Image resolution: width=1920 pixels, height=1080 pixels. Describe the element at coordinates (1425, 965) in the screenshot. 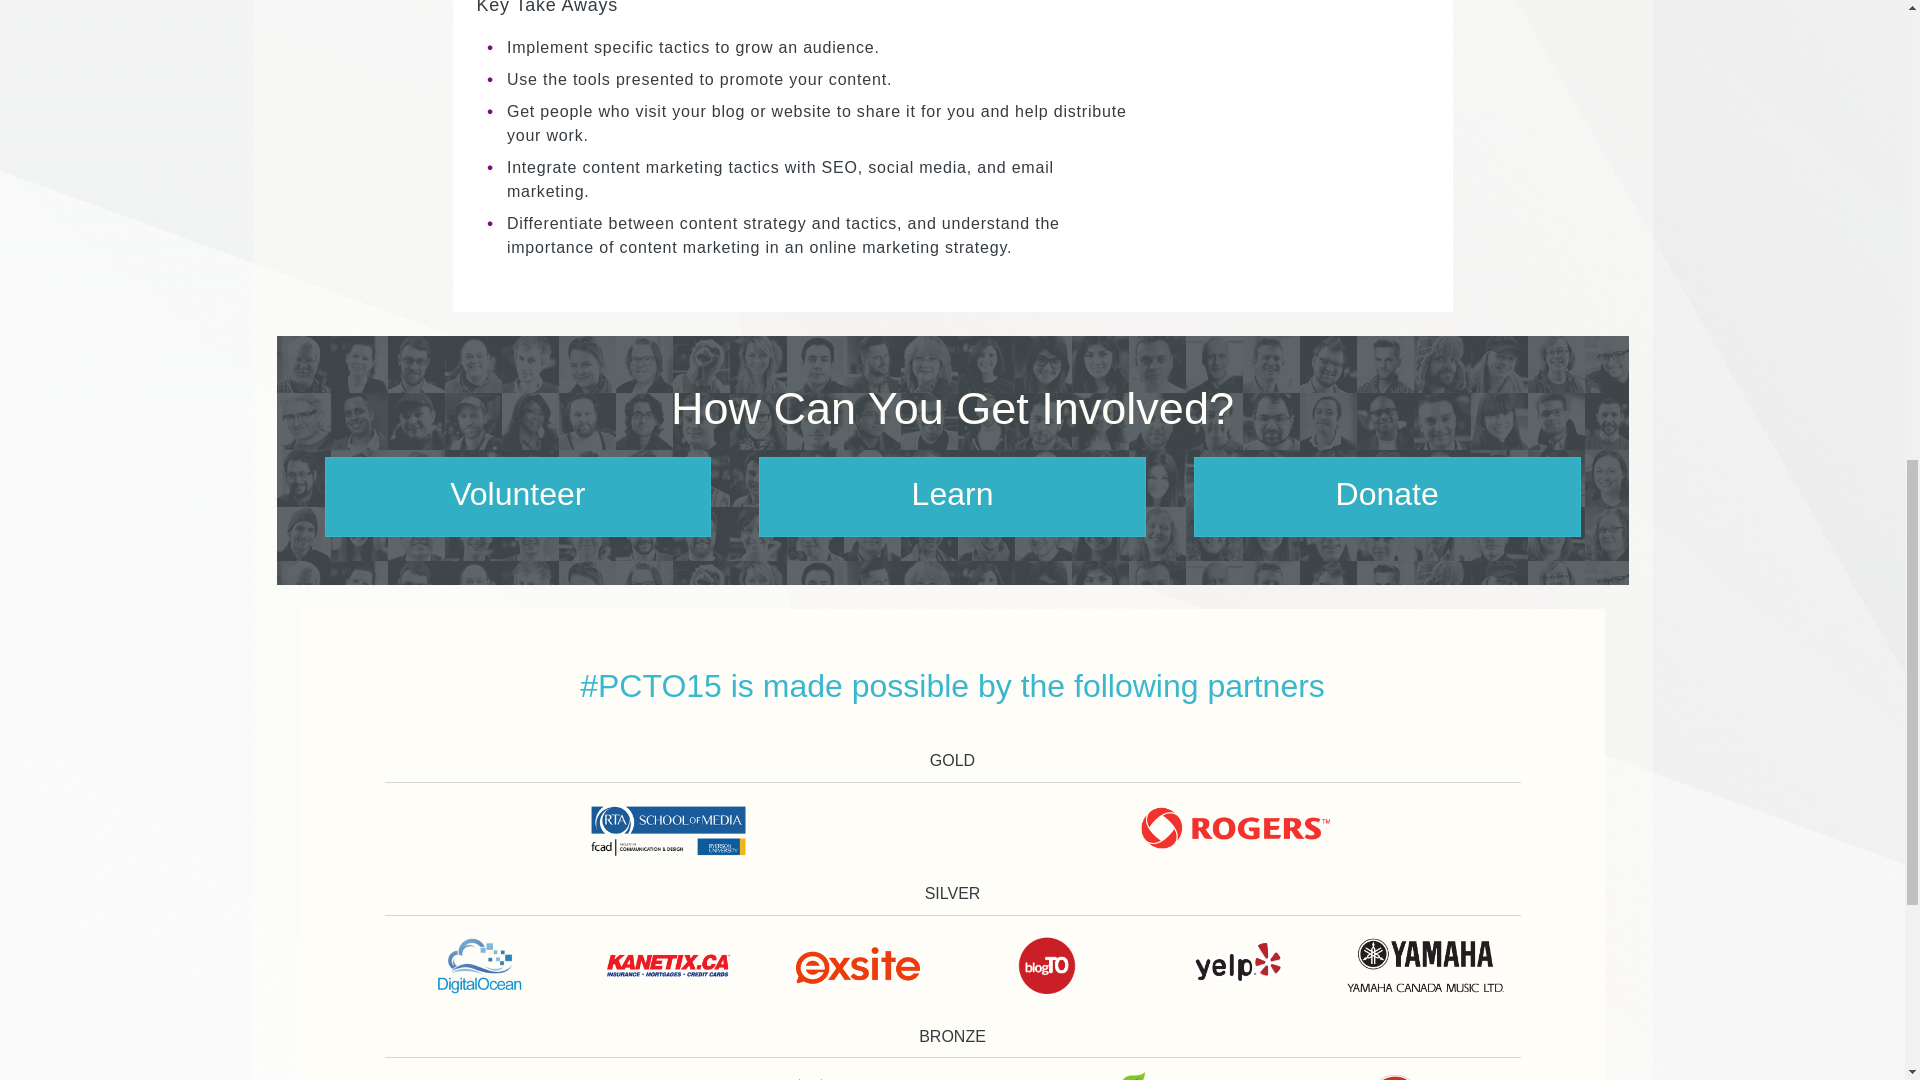

I see `Yamaha Music Canada` at that location.